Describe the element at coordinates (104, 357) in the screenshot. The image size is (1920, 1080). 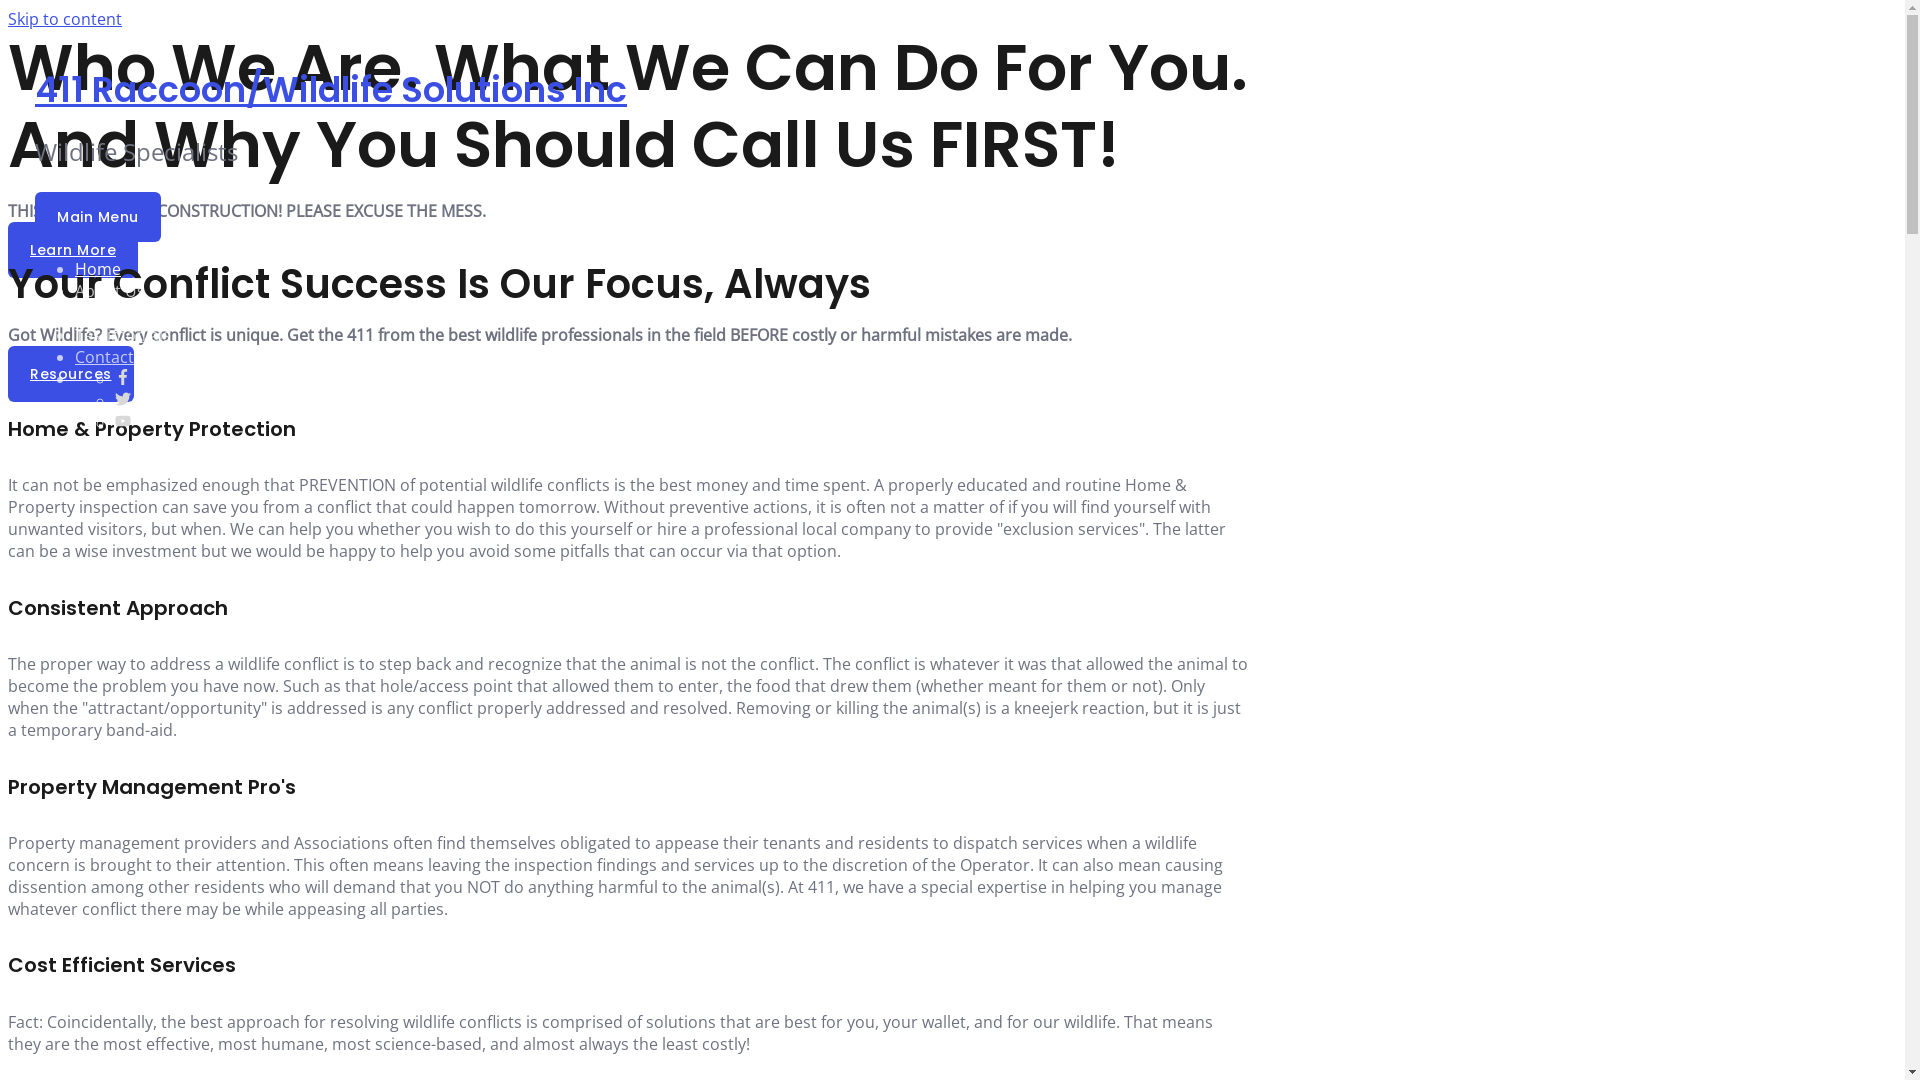
I see `Contact` at that location.